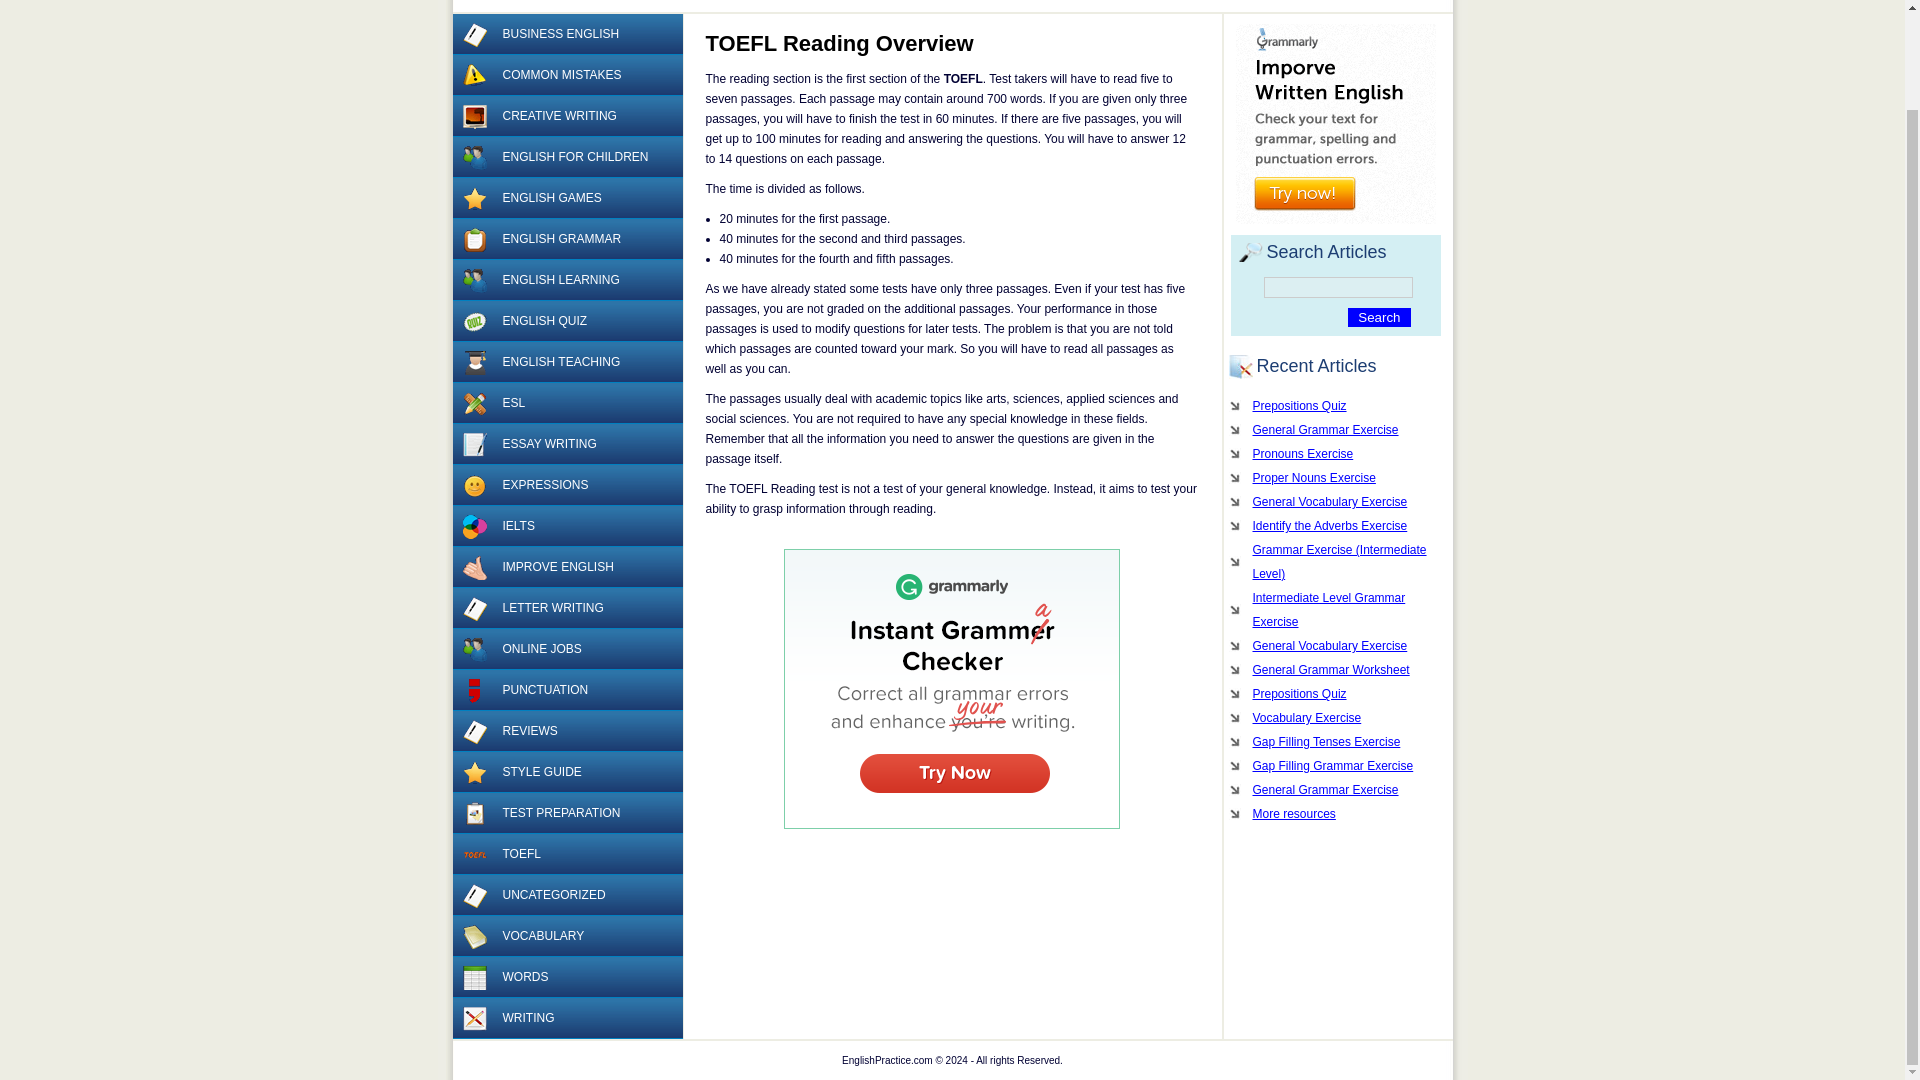 Image resolution: width=1920 pixels, height=1080 pixels. Describe the element at coordinates (474, 280) in the screenshot. I see `English Learning` at that location.